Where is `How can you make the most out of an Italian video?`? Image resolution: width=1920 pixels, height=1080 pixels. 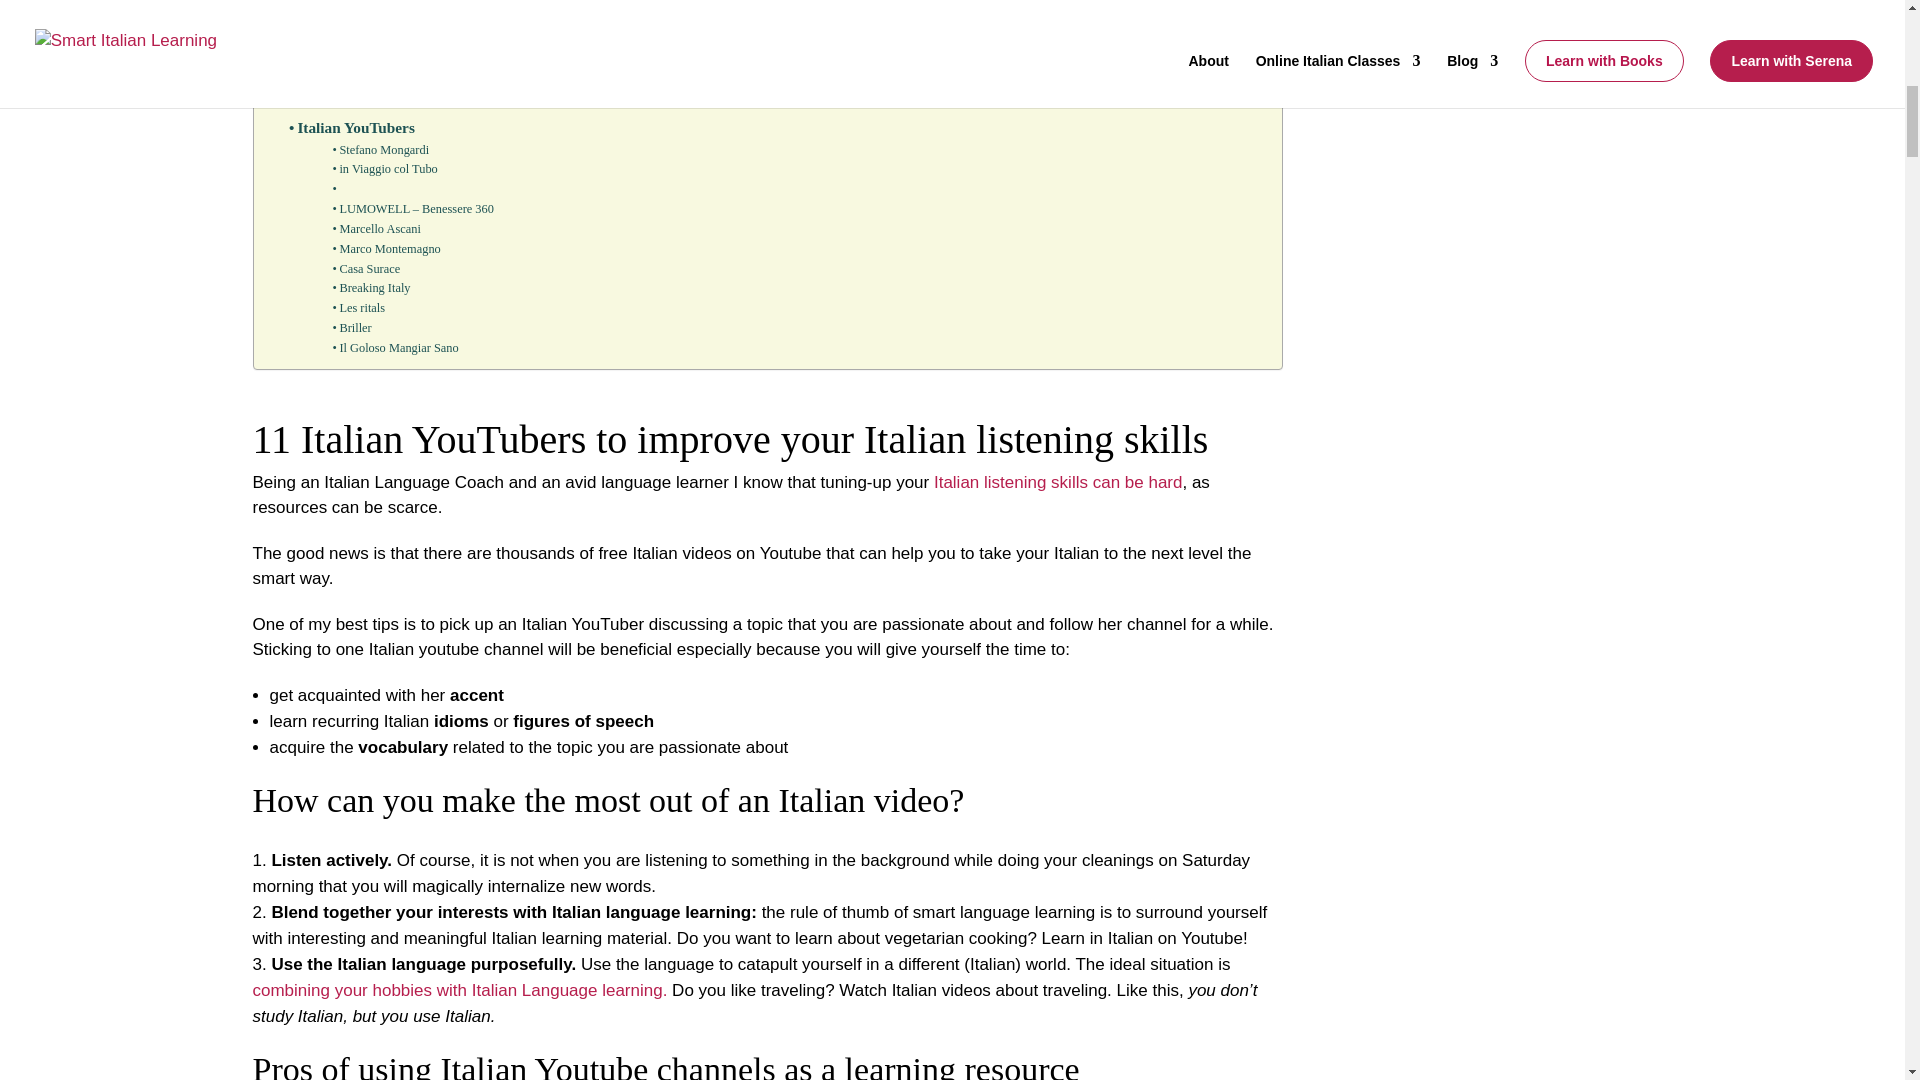
How can you make the most out of an Italian video? is located at coordinates (463, 57).